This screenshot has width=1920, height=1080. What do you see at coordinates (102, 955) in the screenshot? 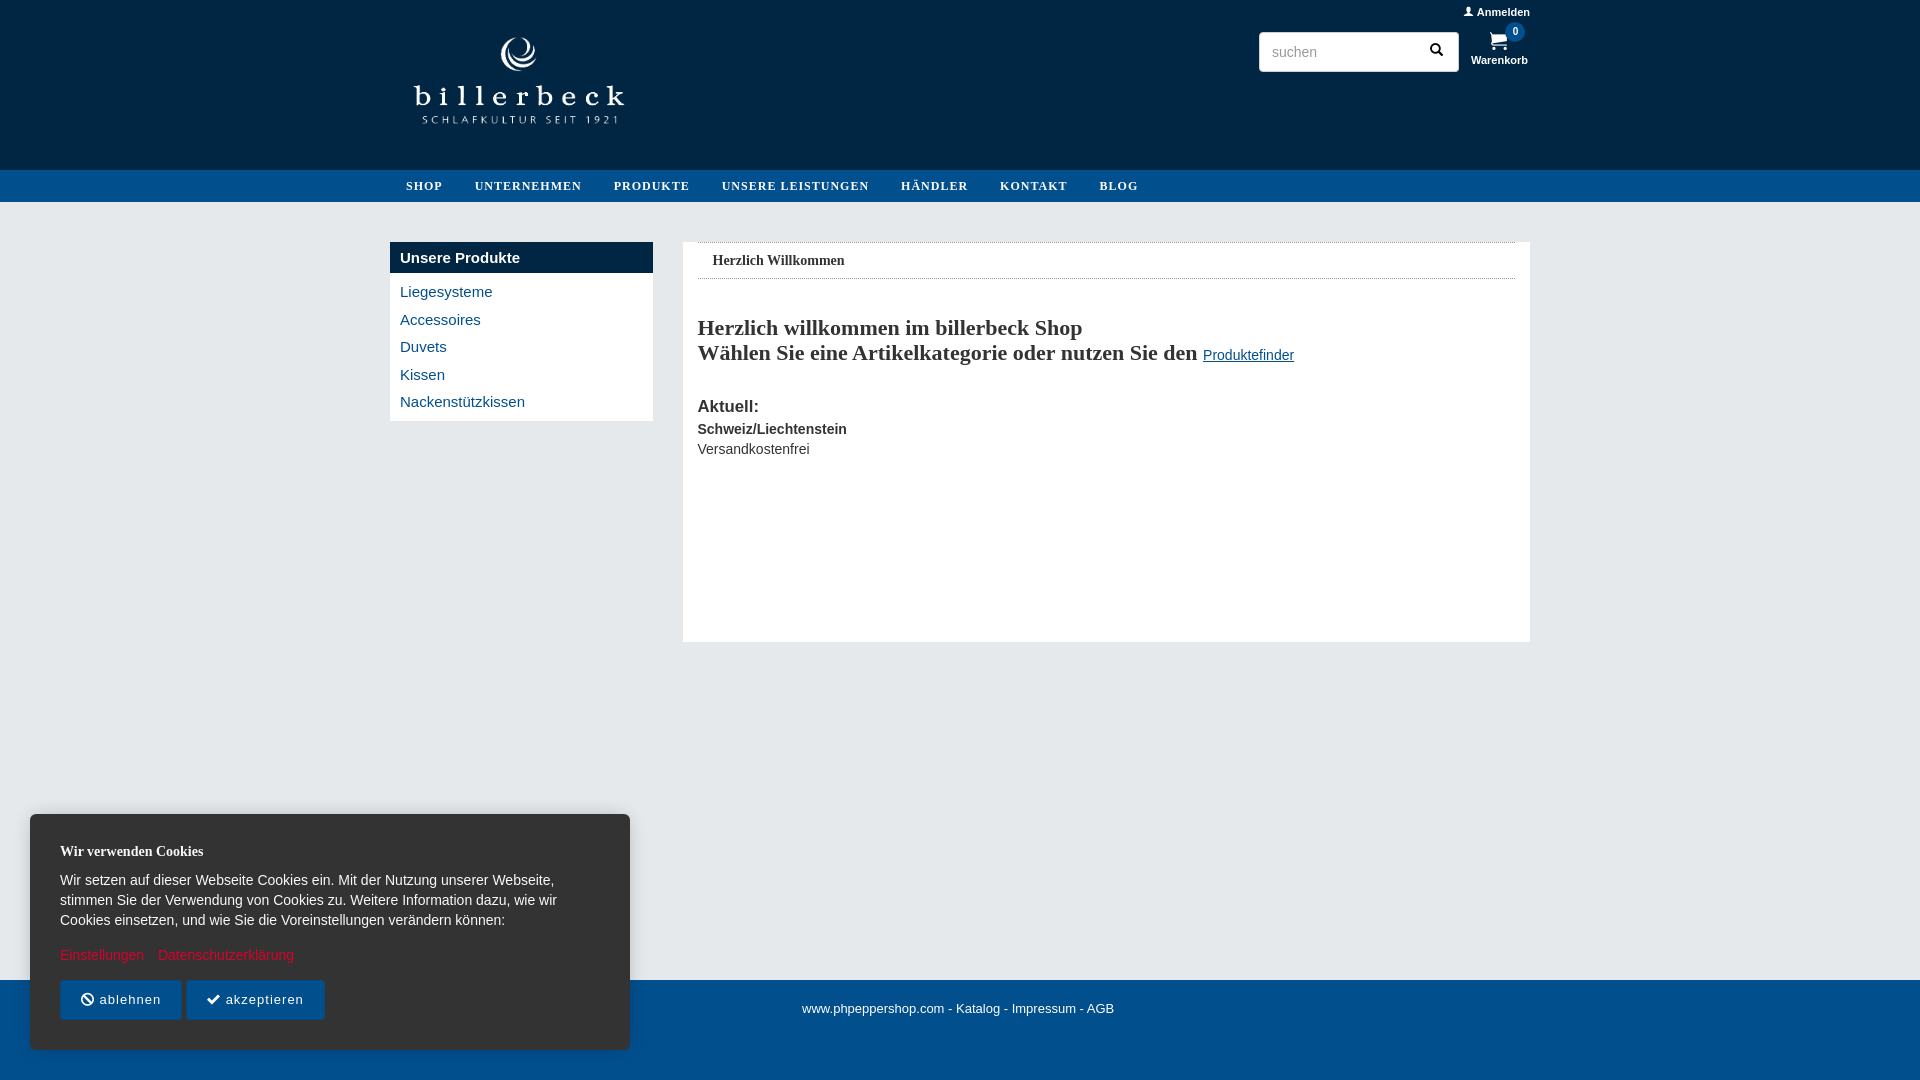
I see `Einstellungen` at bounding box center [102, 955].